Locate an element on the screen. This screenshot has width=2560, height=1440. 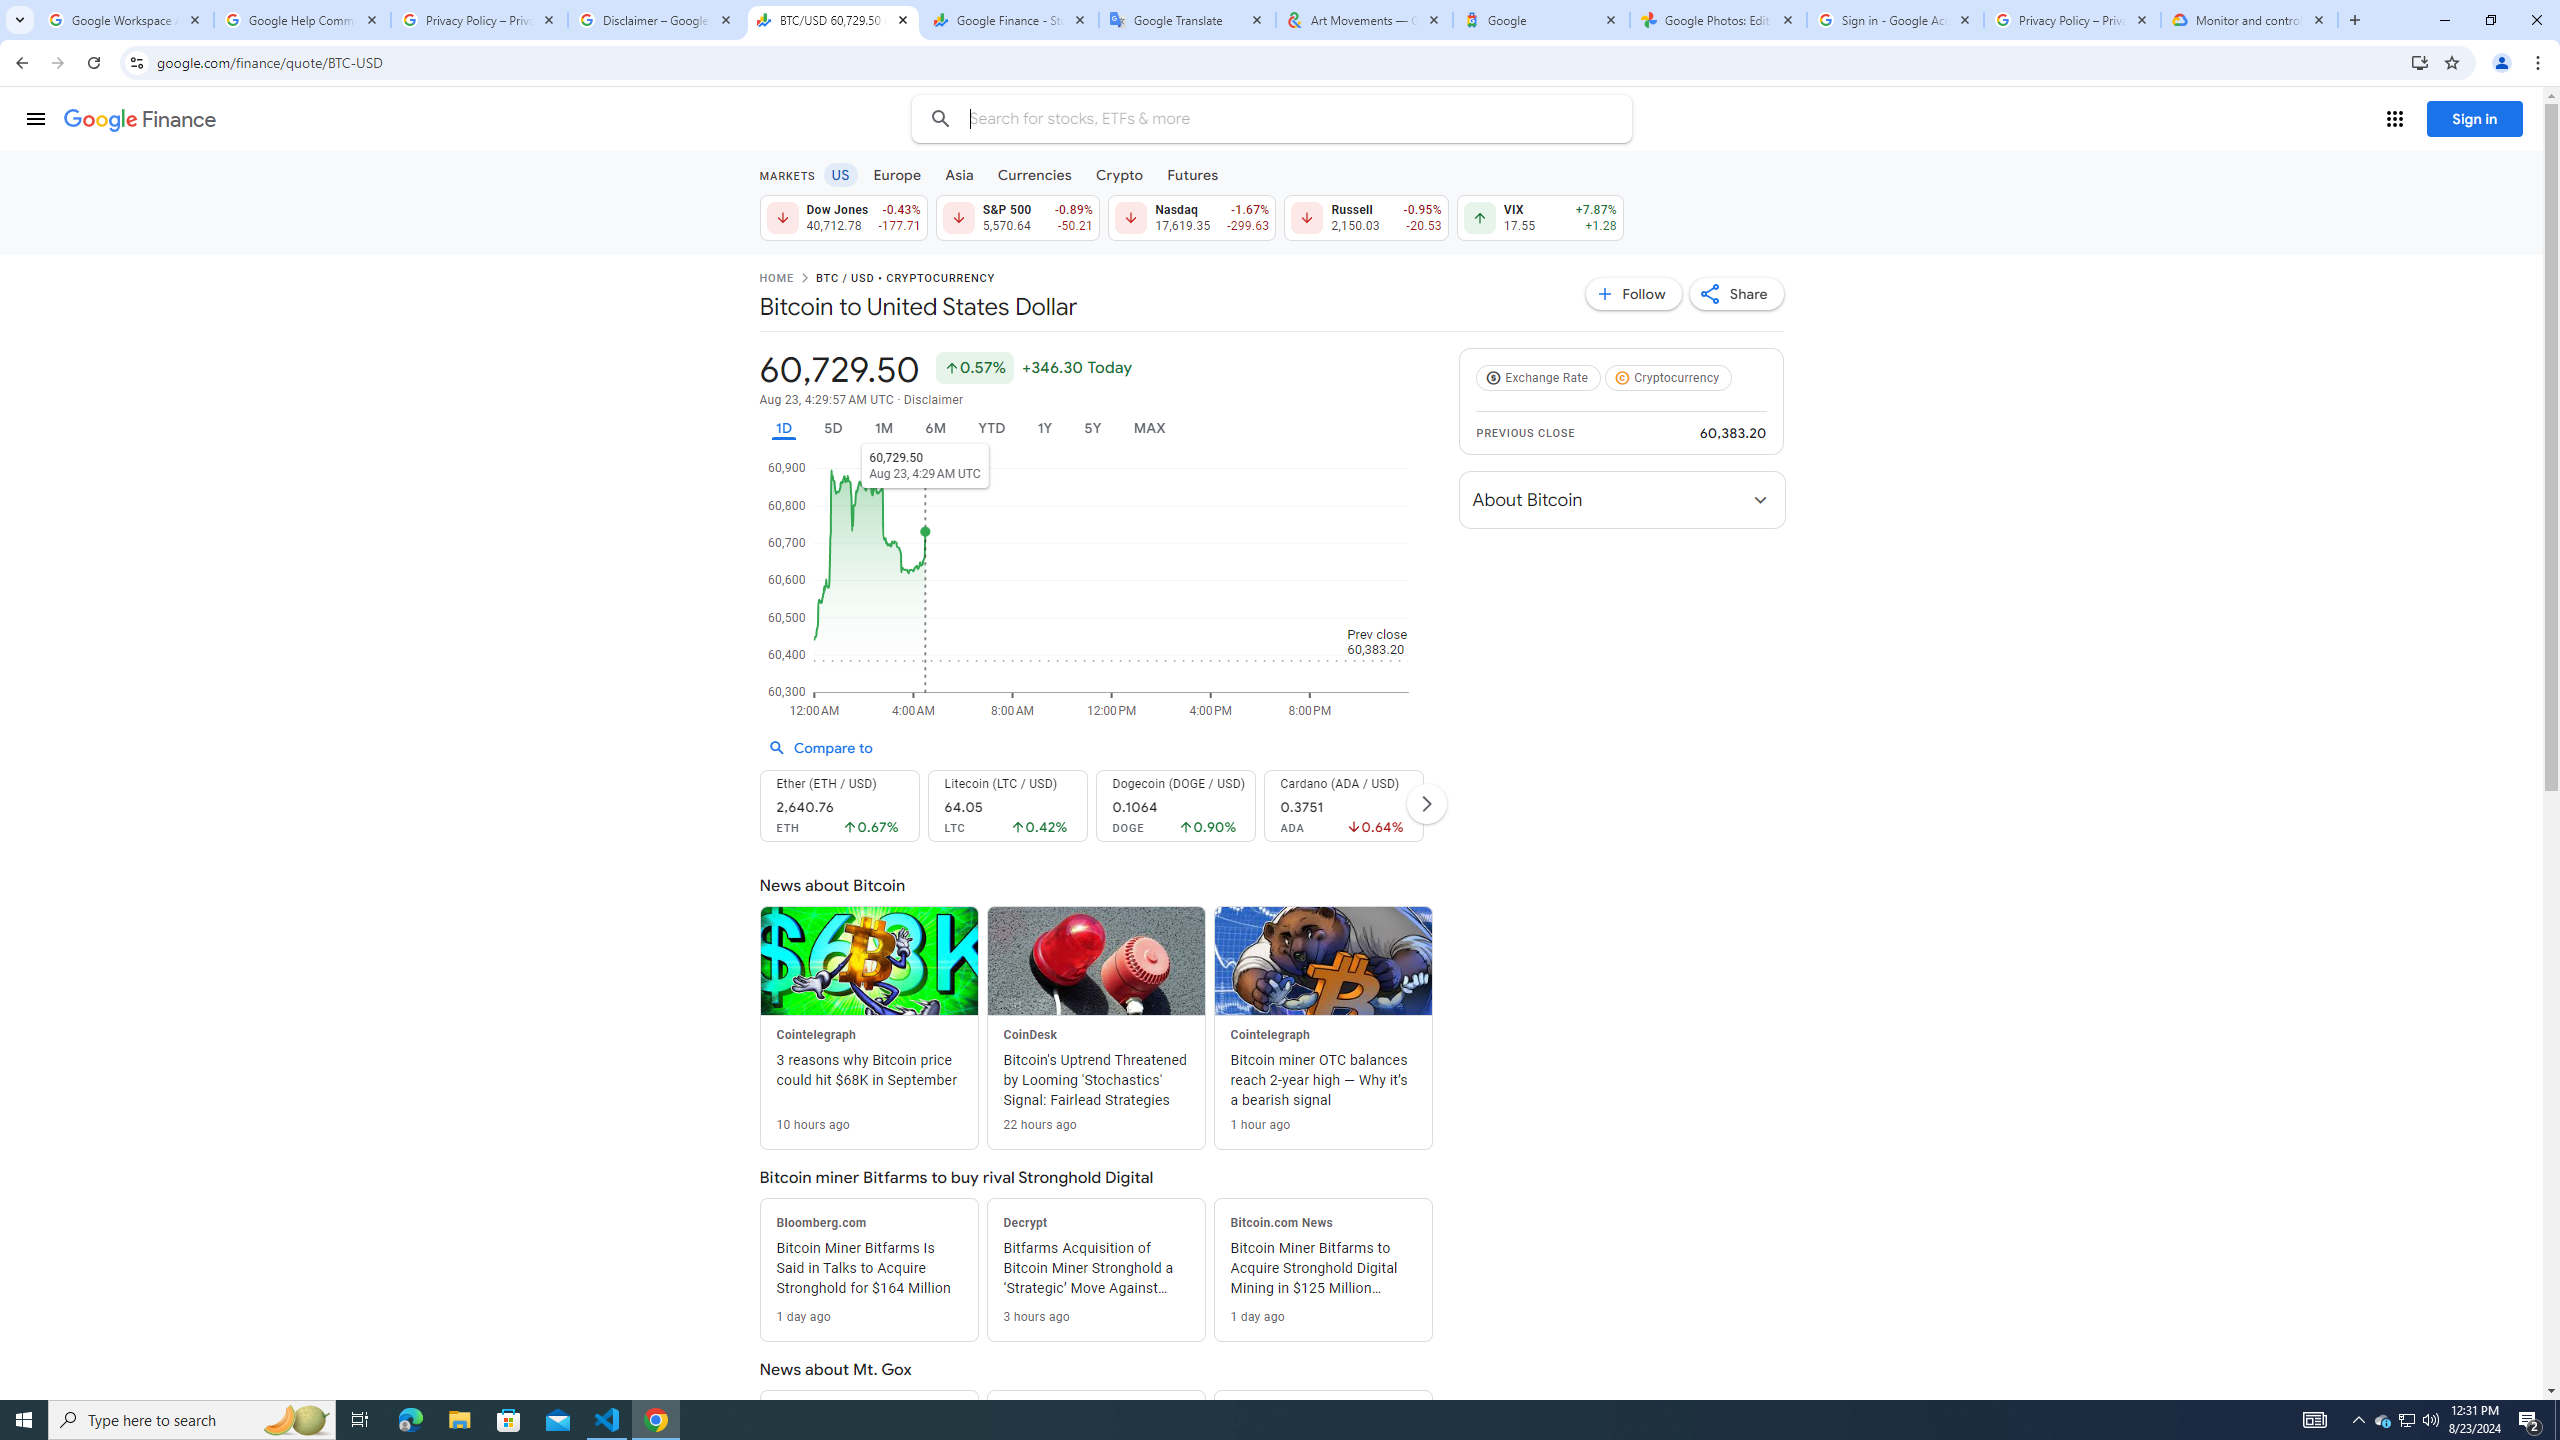
Google Workspace Admin Community is located at coordinates (125, 20).